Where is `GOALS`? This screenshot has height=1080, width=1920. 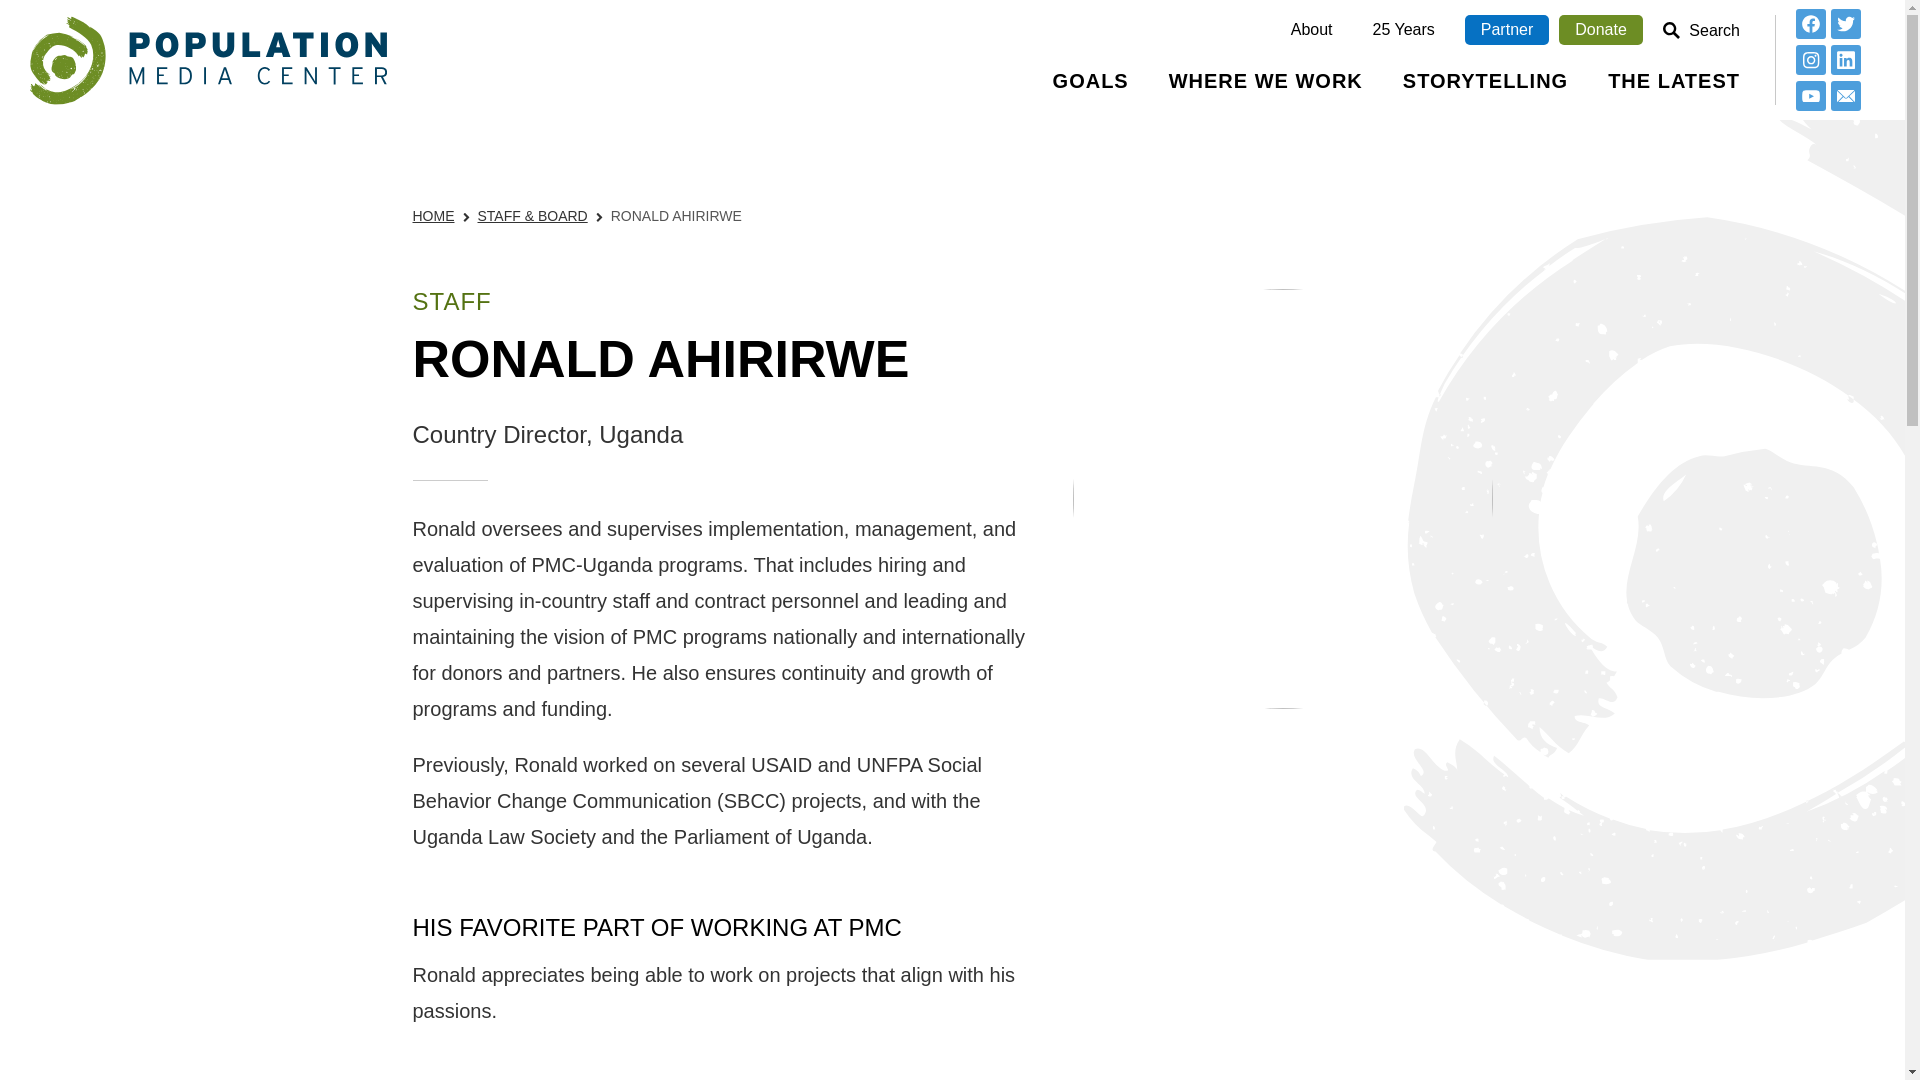
GOALS is located at coordinates (1090, 90).